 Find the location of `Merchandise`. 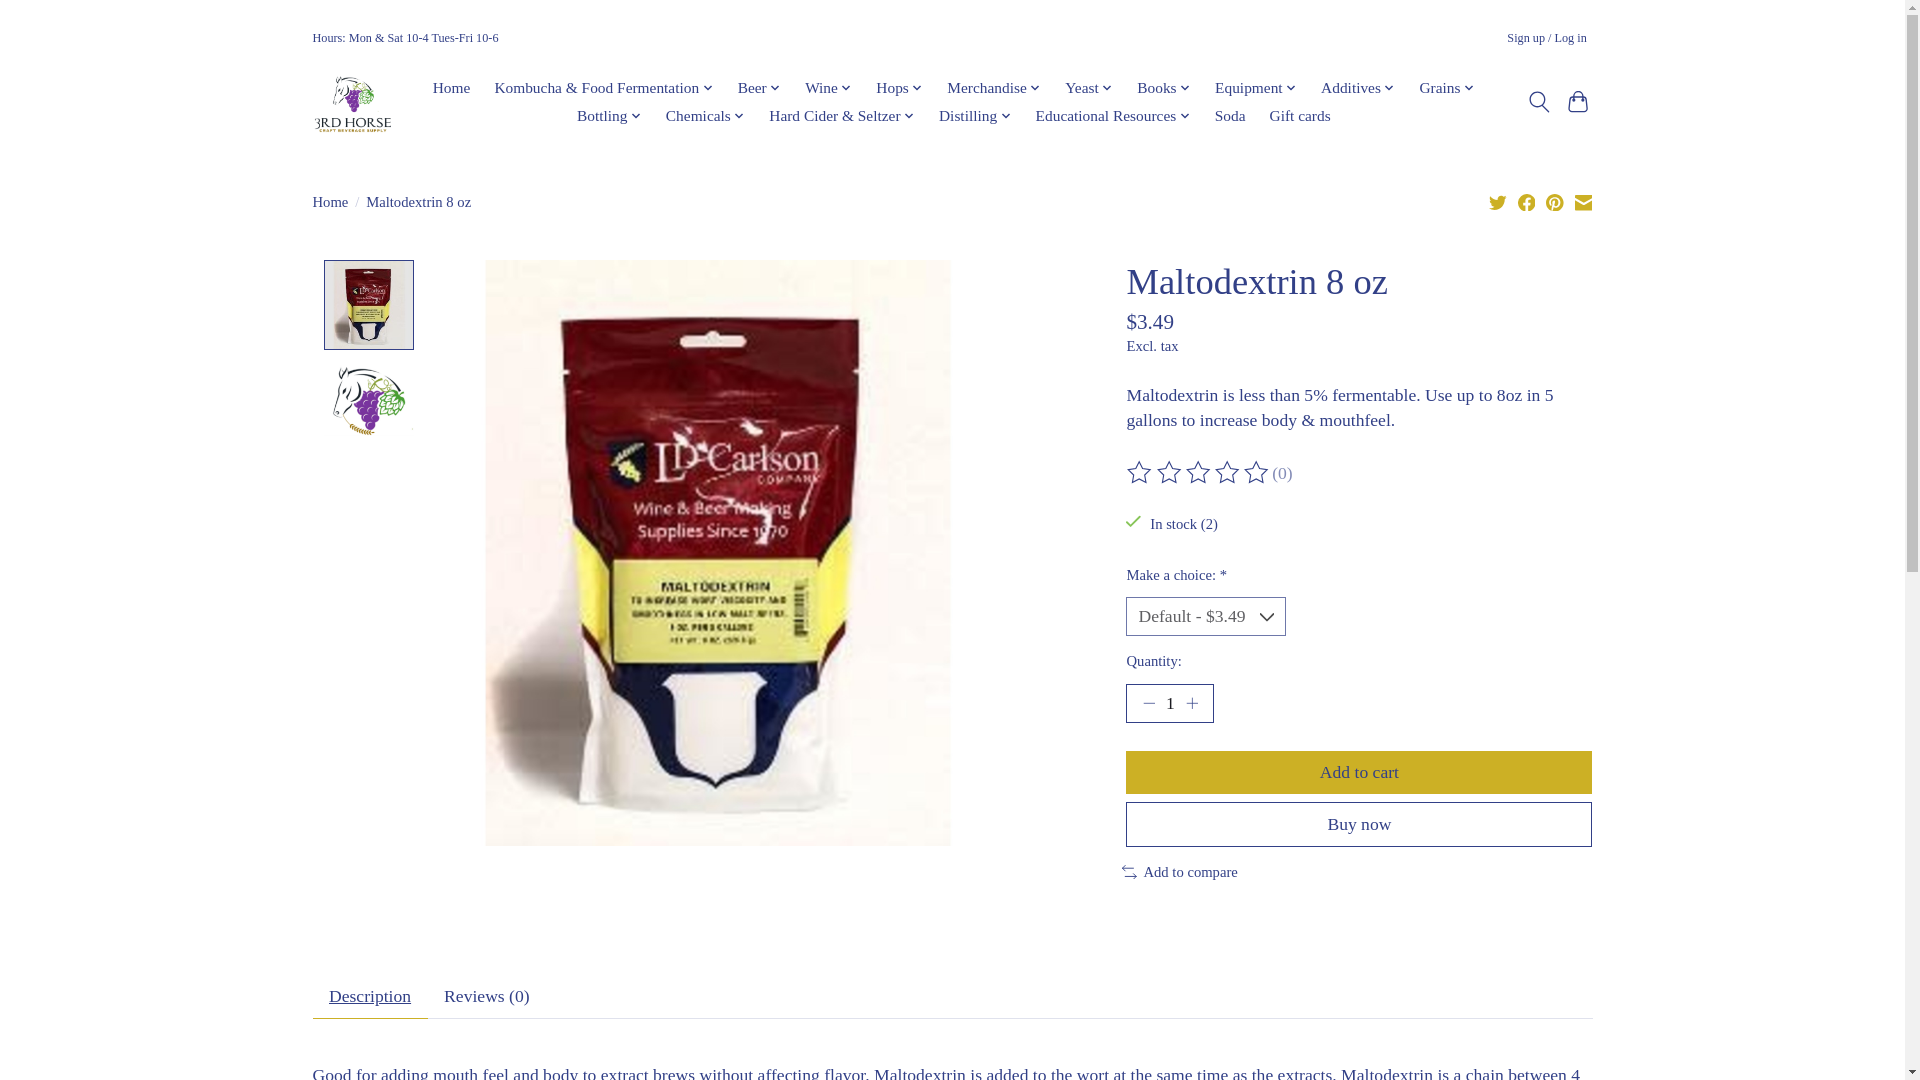

Merchandise is located at coordinates (994, 88).